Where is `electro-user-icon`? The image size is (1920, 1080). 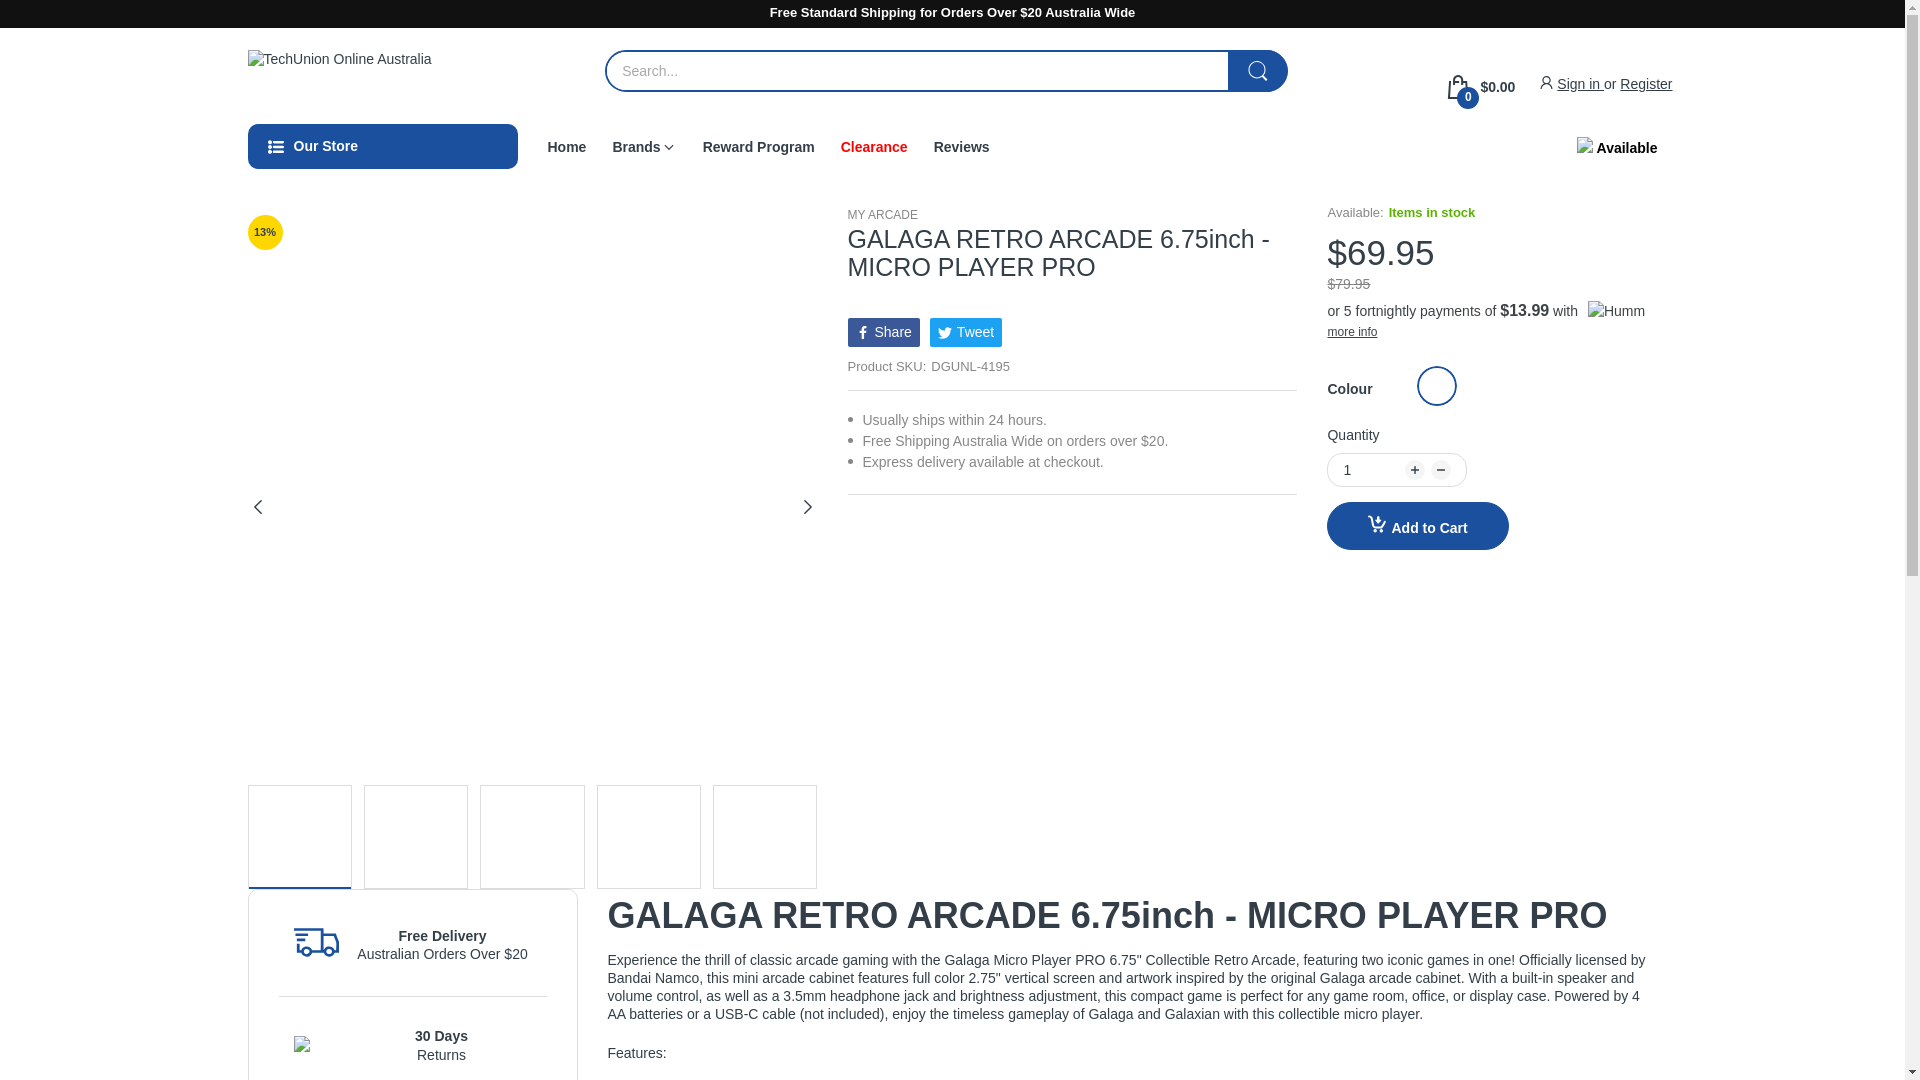 electro-user-icon is located at coordinates (1546, 82).